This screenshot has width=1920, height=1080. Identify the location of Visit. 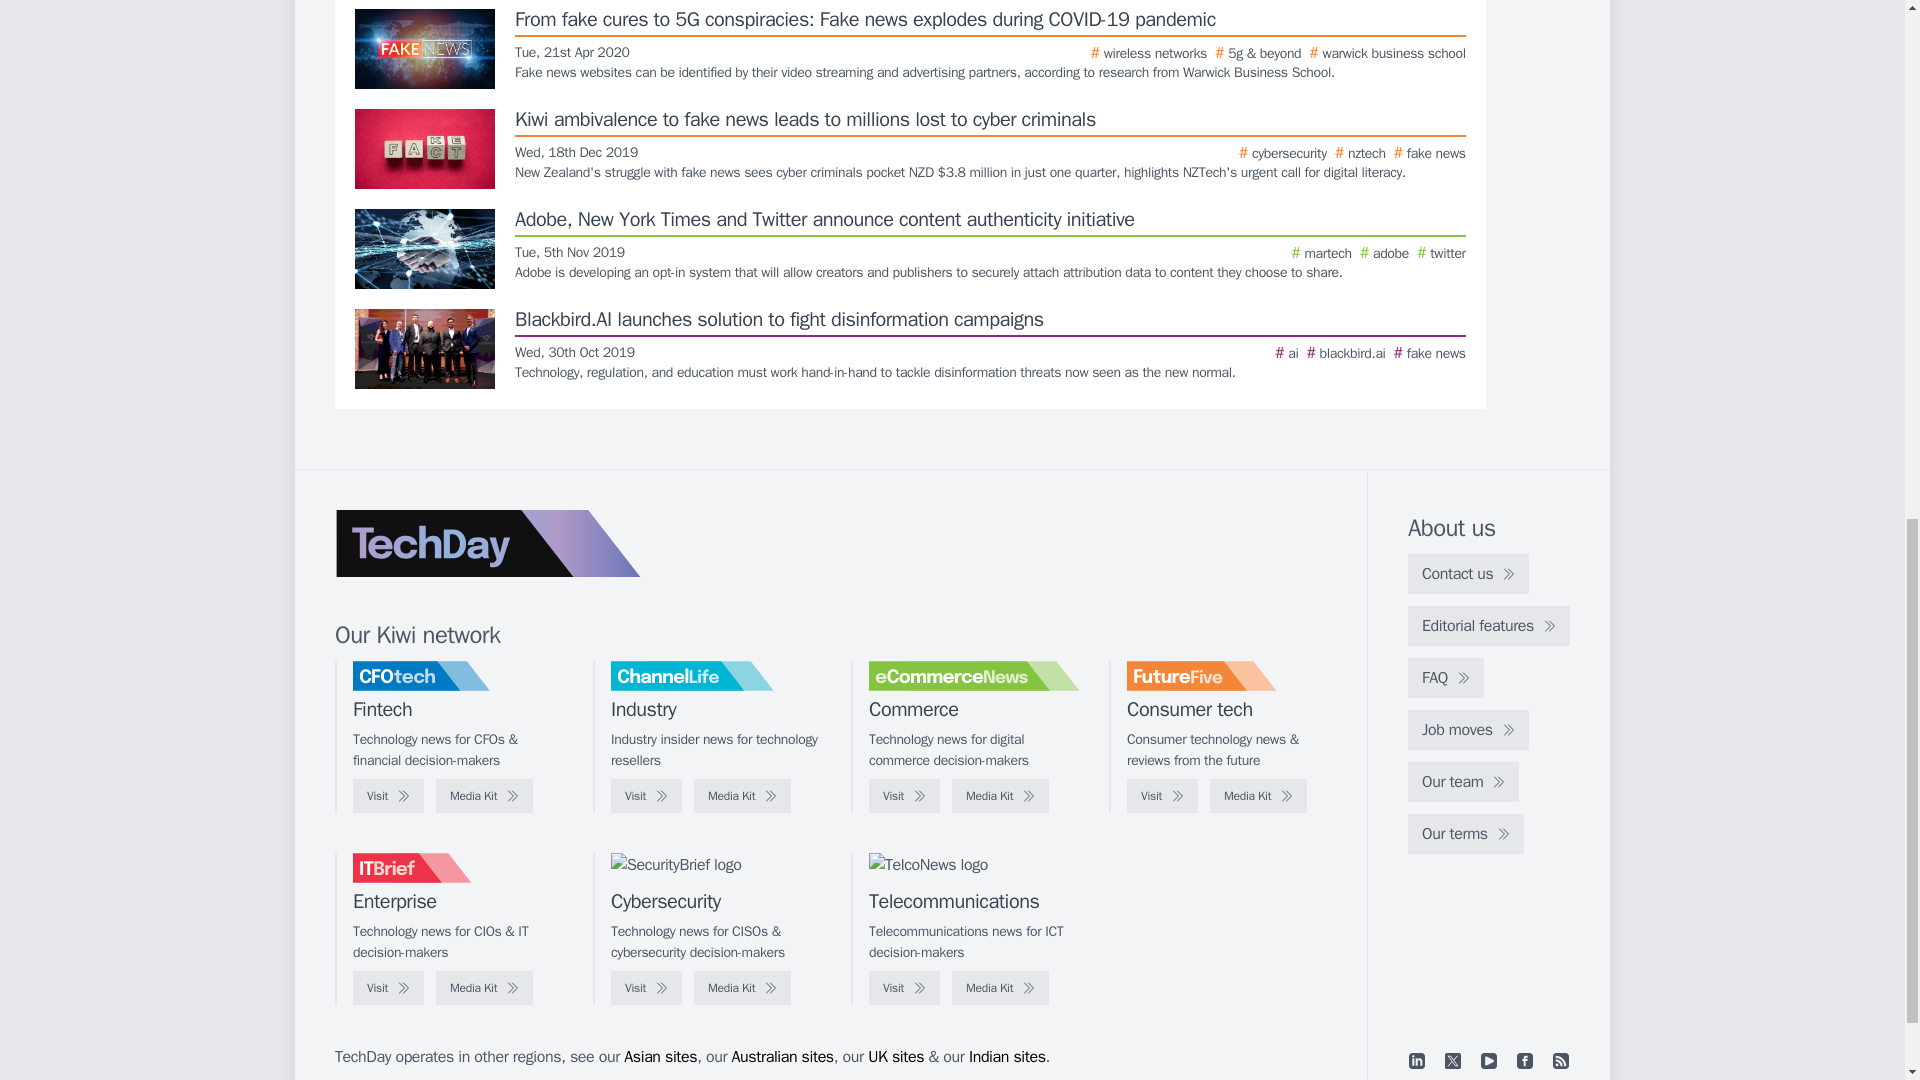
(904, 796).